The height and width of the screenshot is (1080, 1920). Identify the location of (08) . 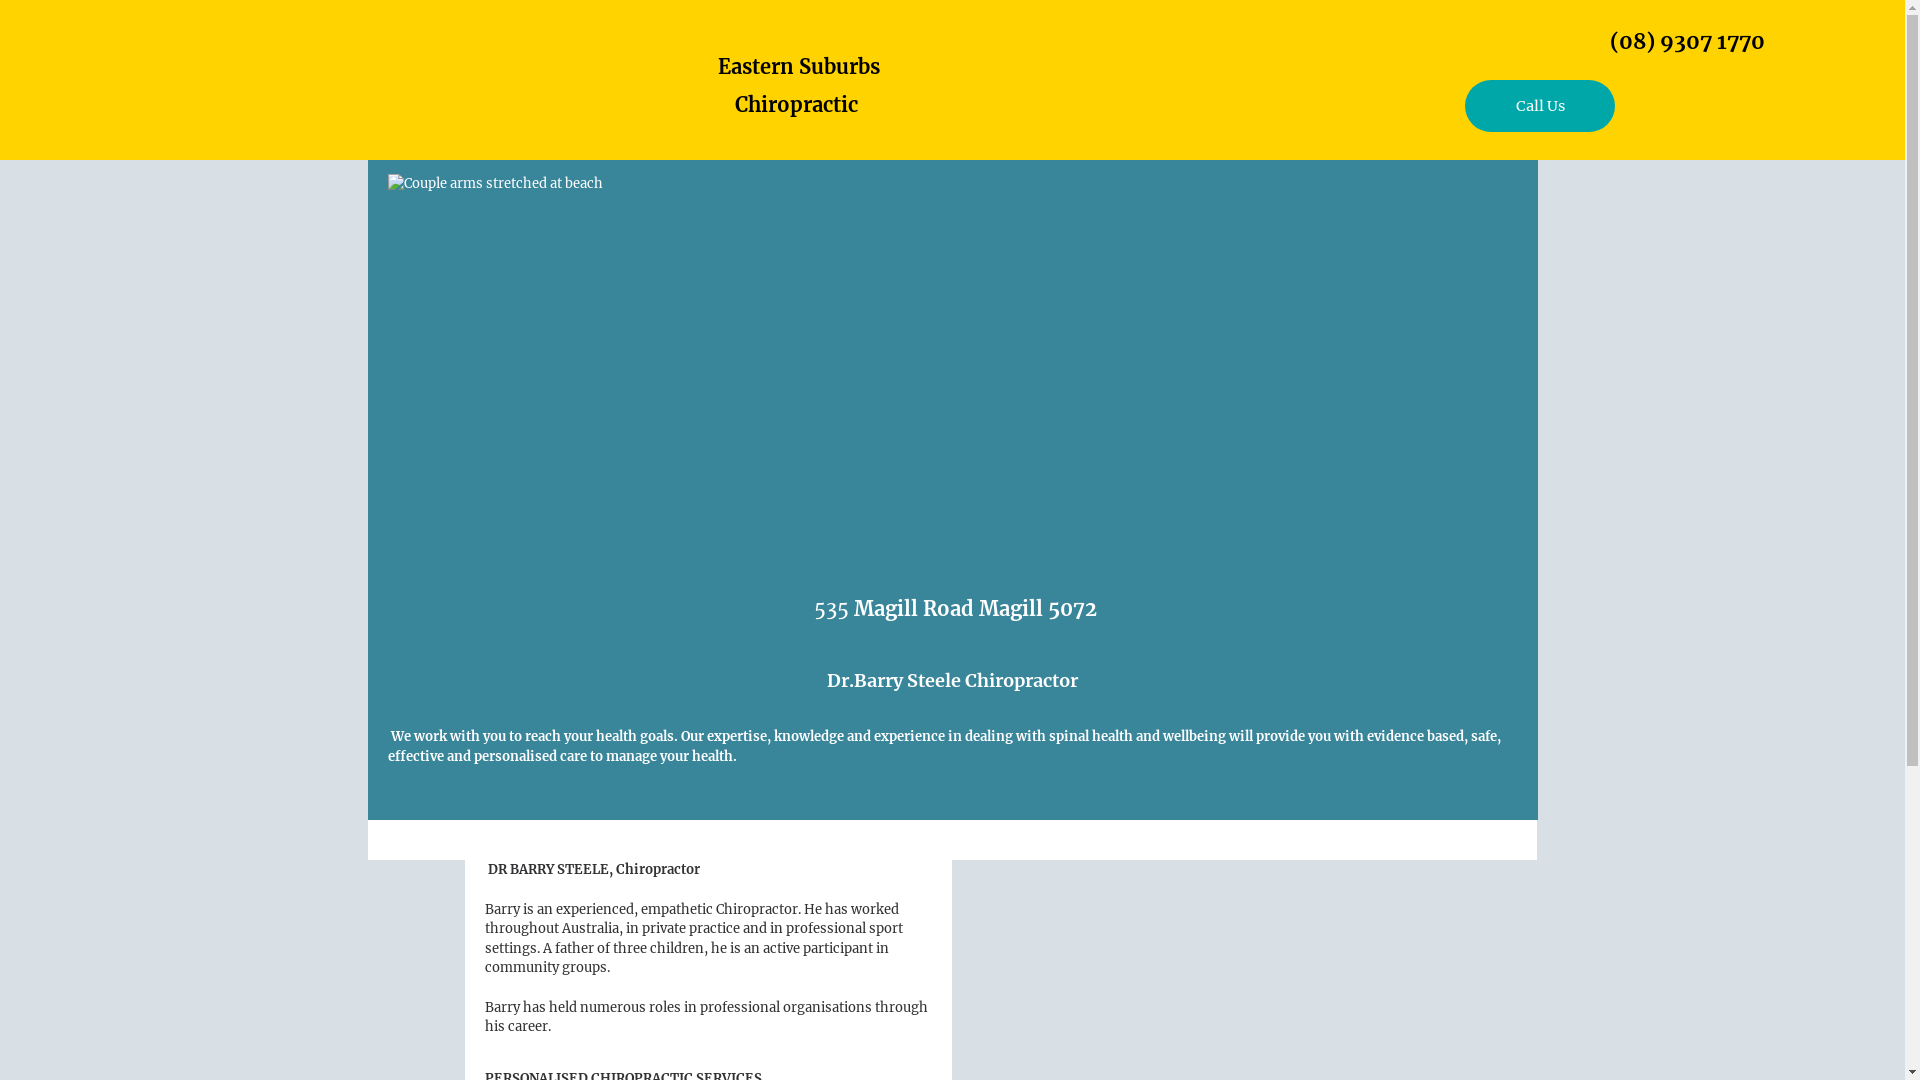
(1635, 42).